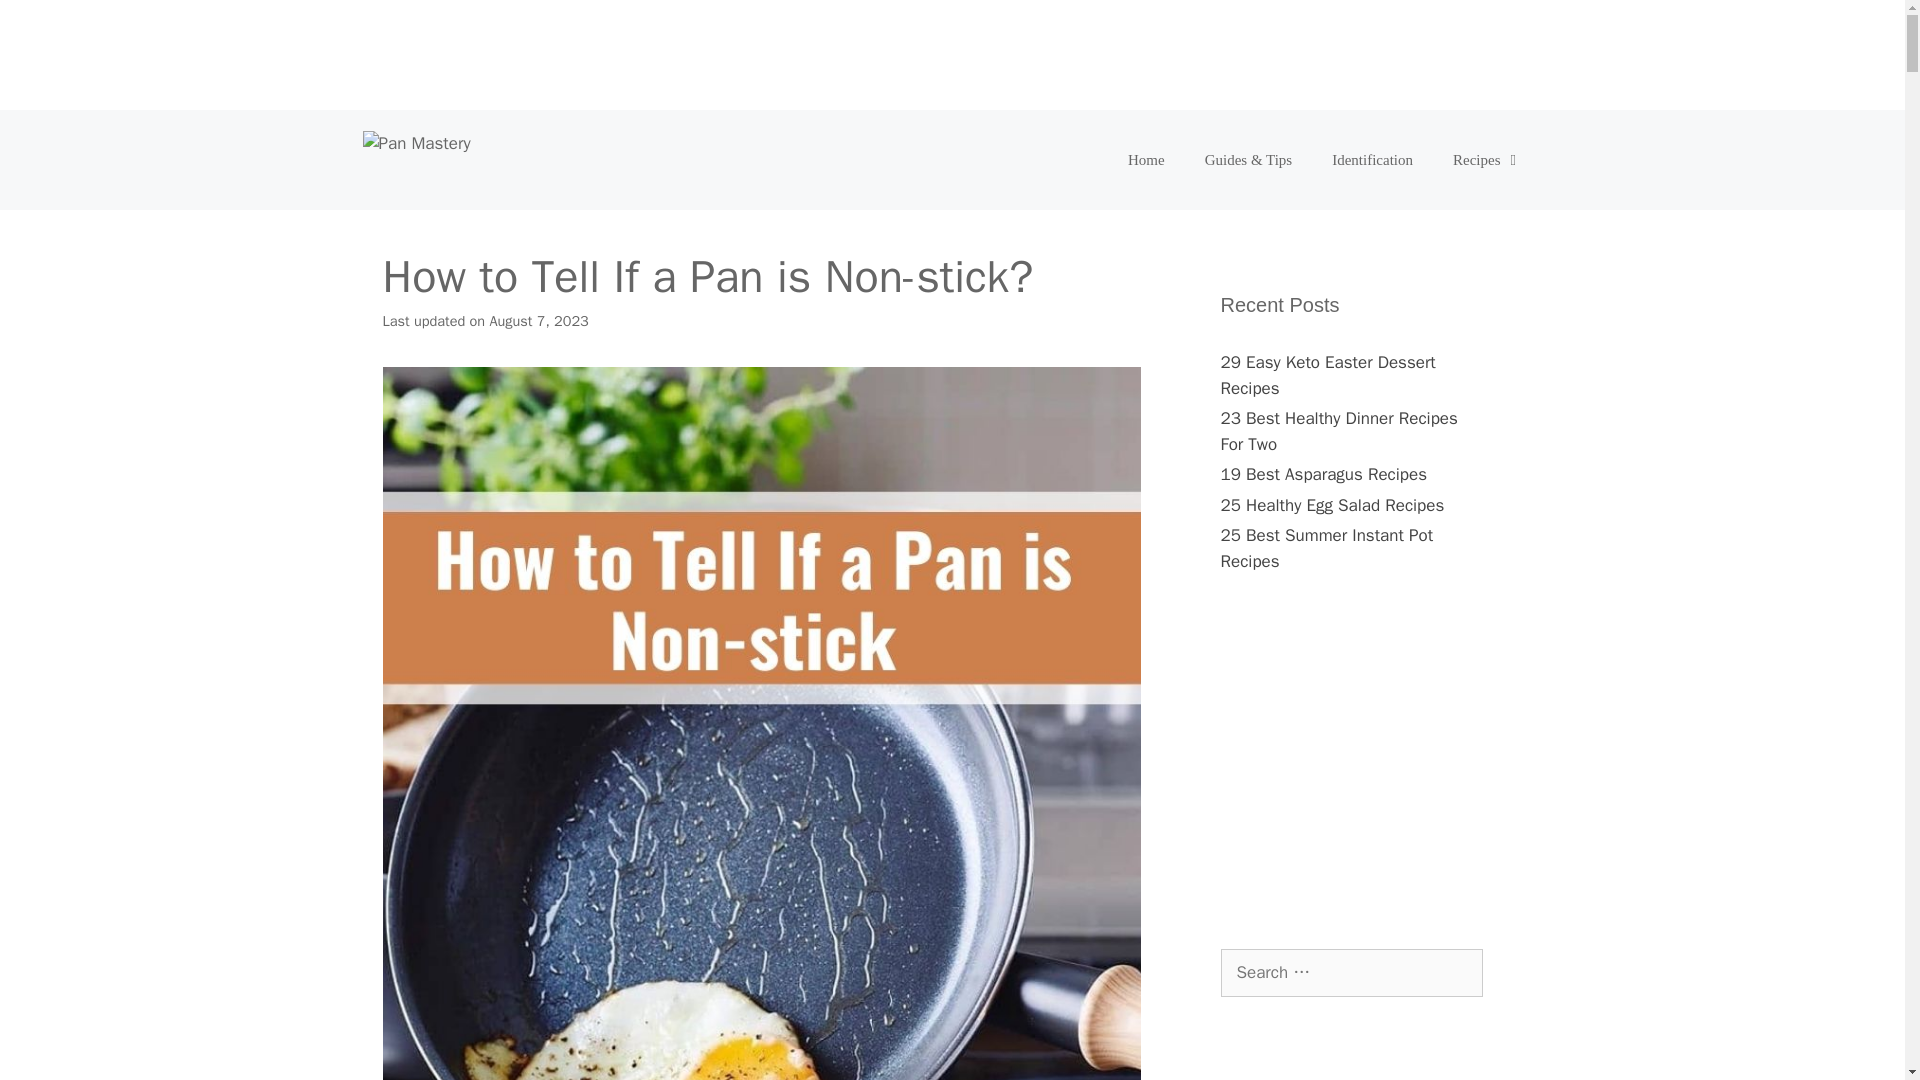 Image resolution: width=1920 pixels, height=1080 pixels. What do you see at coordinates (1372, 160) in the screenshot?
I see `Identification` at bounding box center [1372, 160].